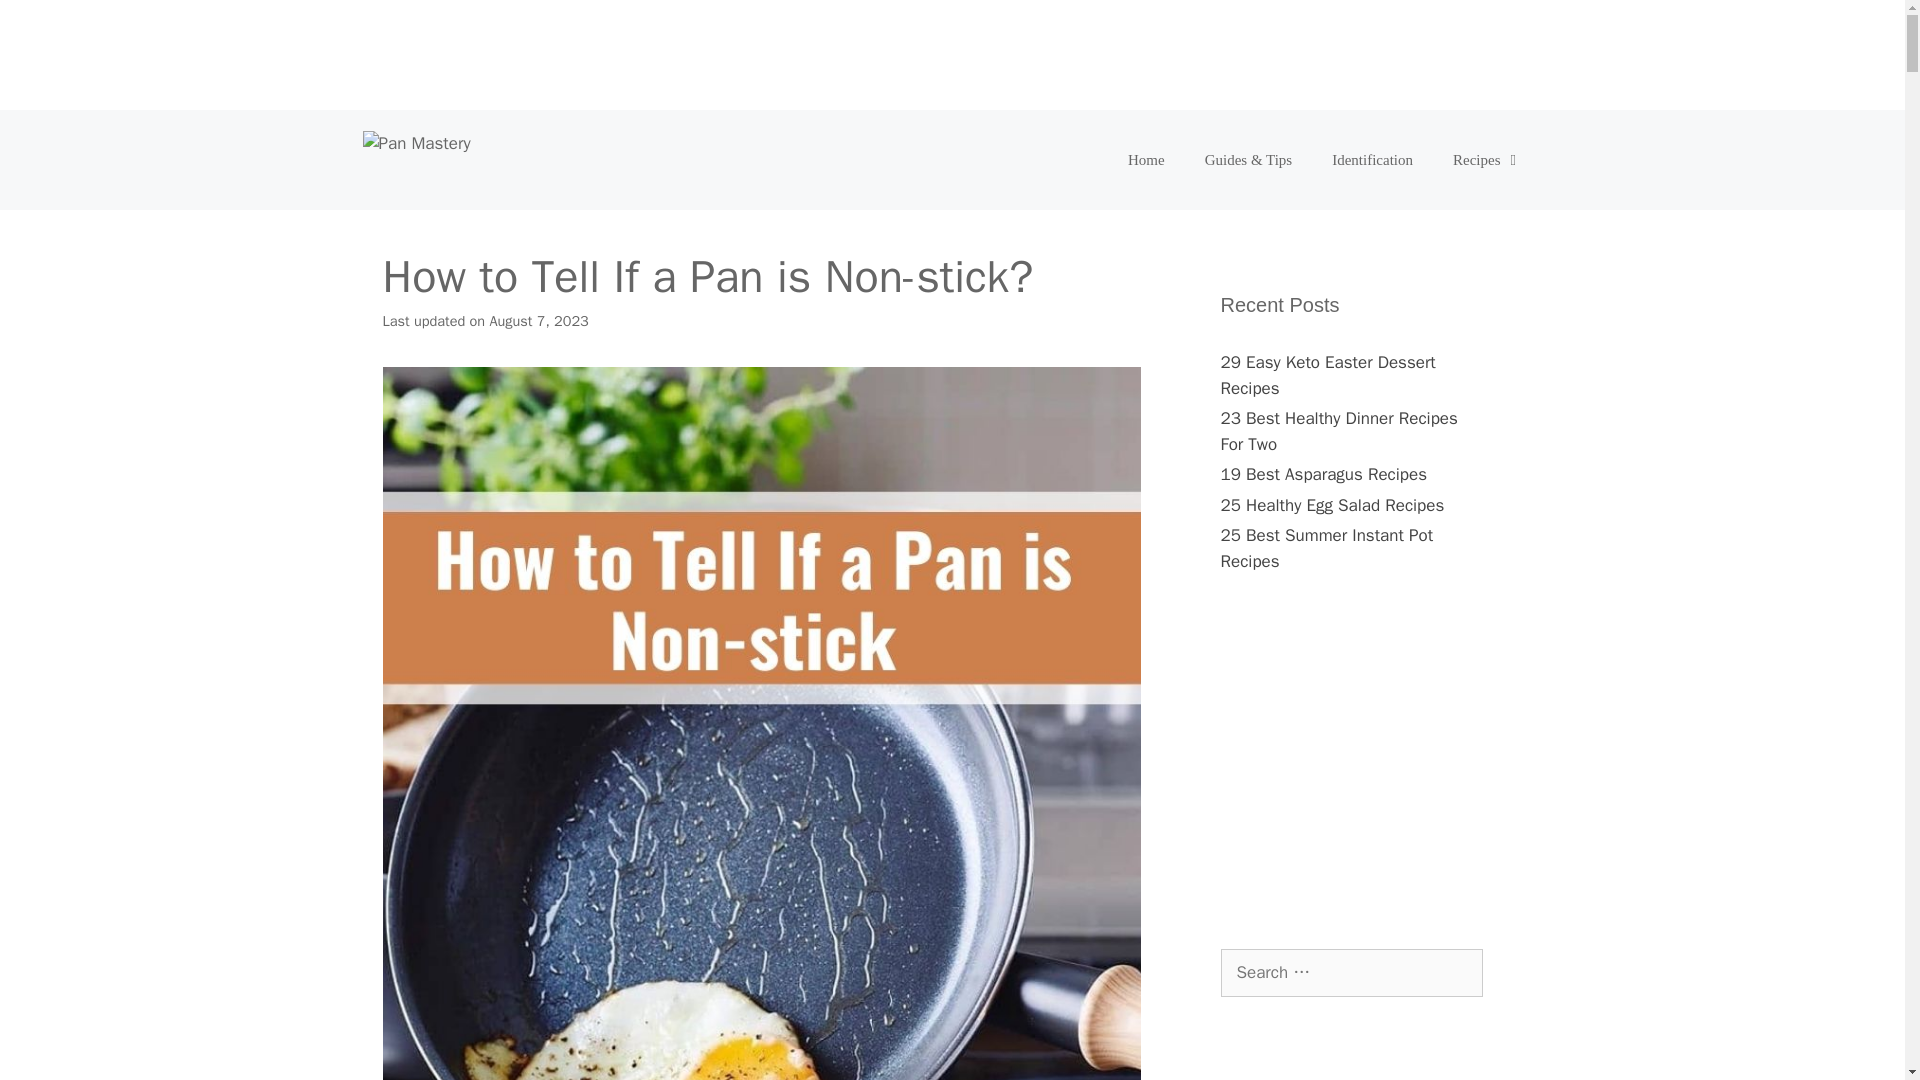 Image resolution: width=1920 pixels, height=1080 pixels. What do you see at coordinates (1372, 160) in the screenshot?
I see `Identification` at bounding box center [1372, 160].